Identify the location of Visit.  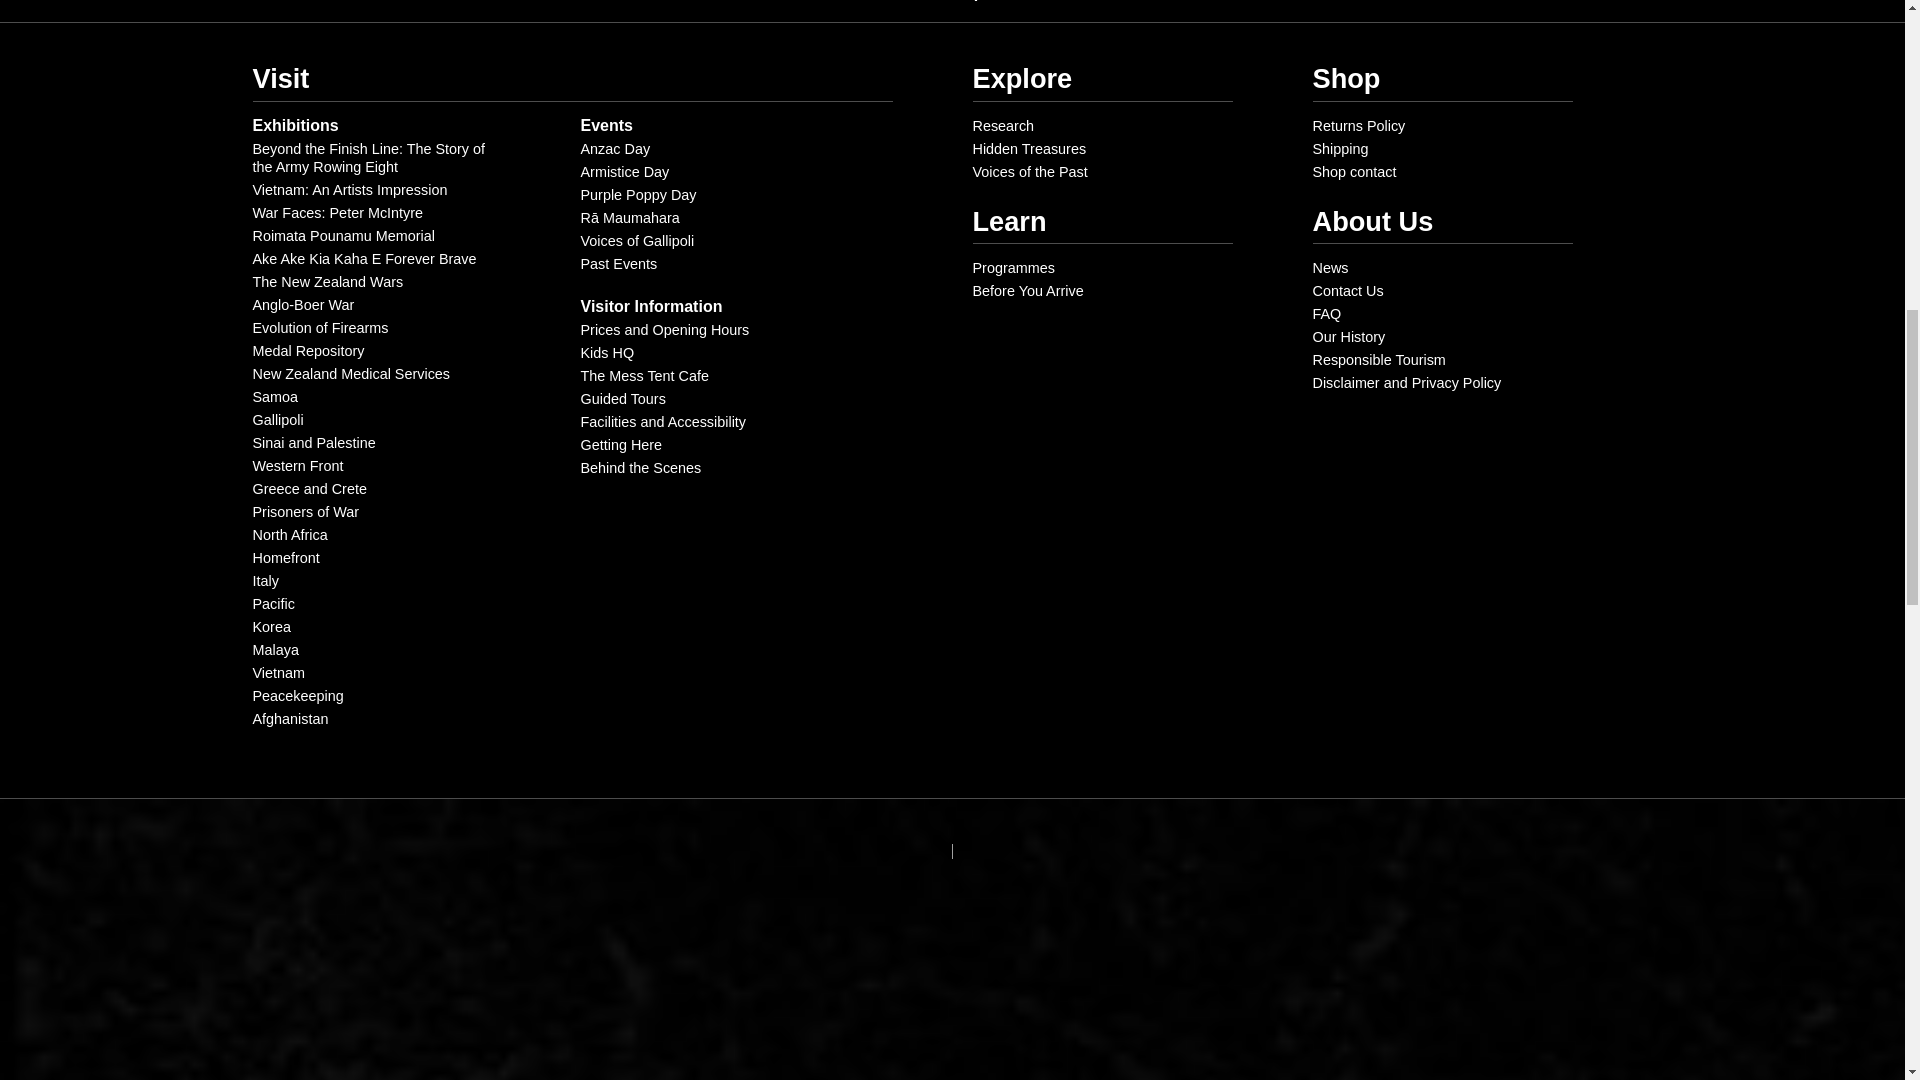
(280, 78).